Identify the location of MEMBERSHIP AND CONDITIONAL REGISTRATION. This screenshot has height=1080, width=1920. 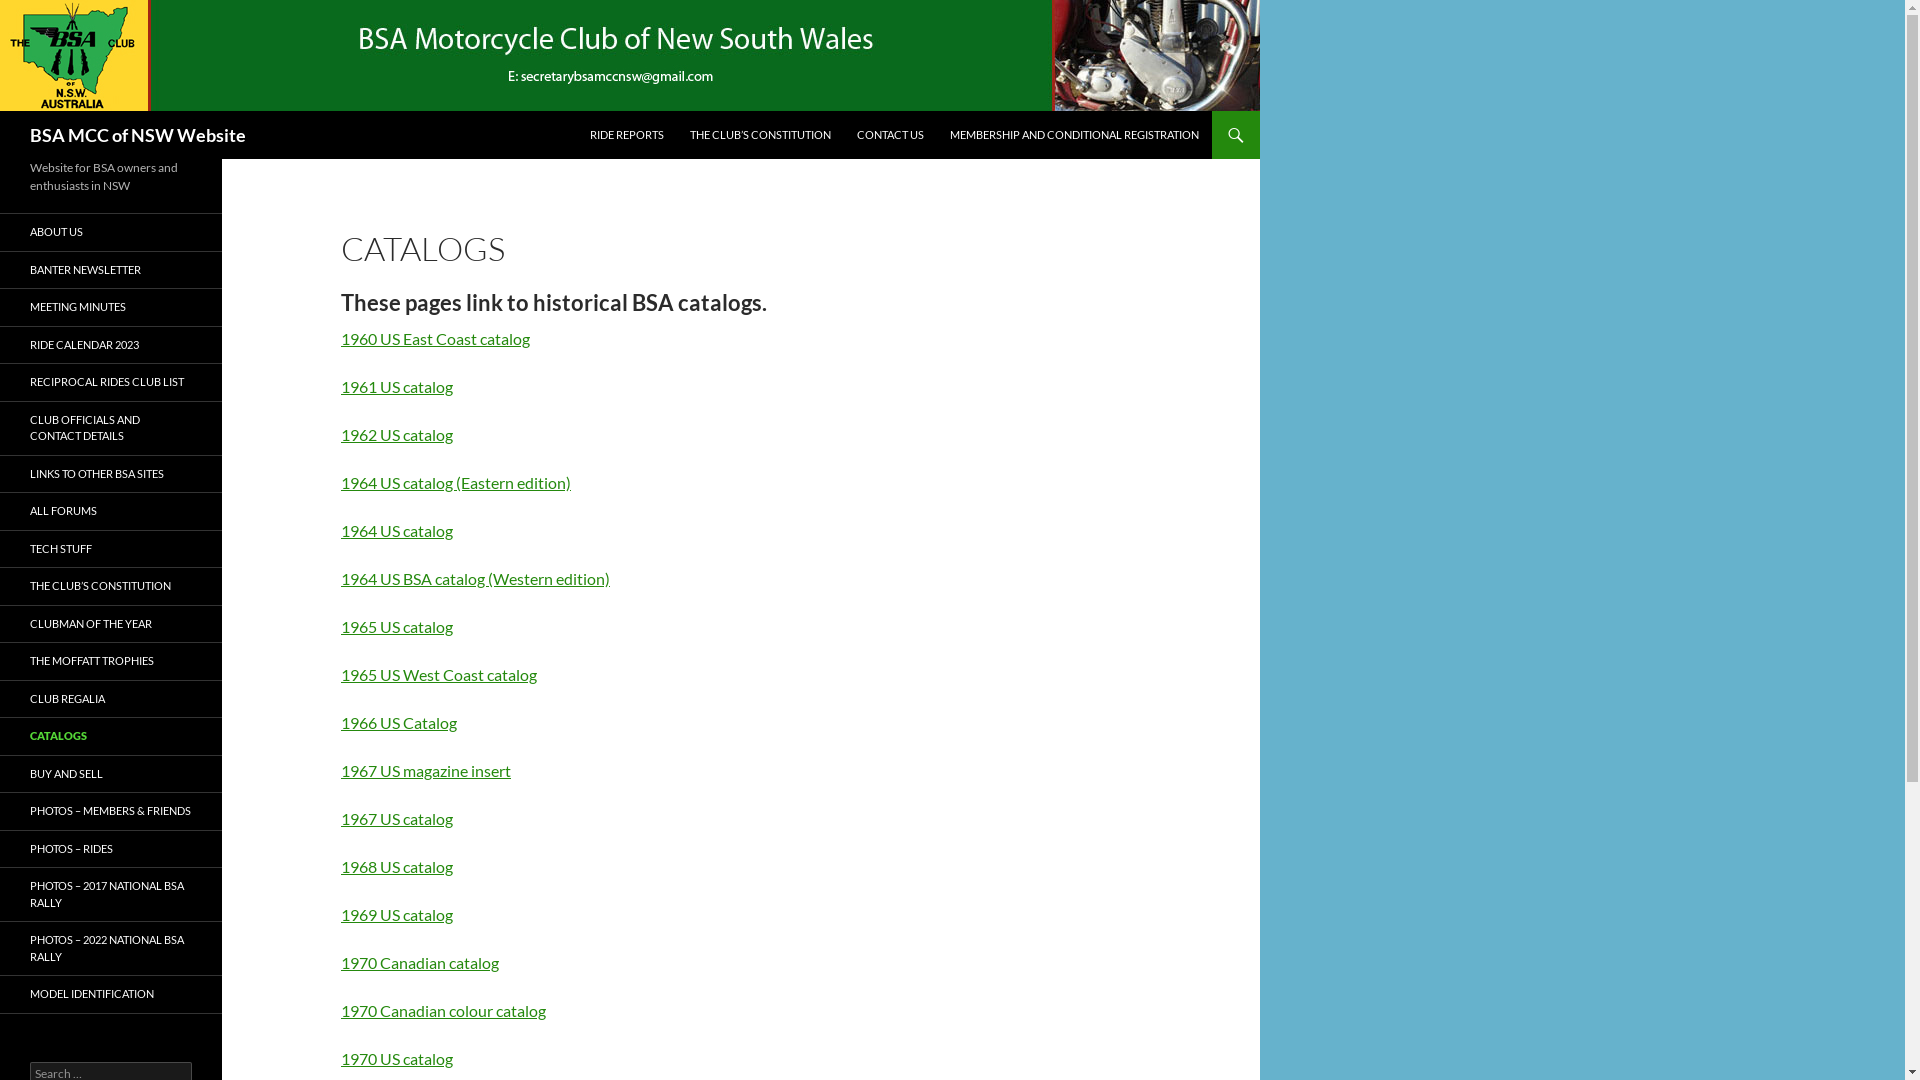
(1074, 135).